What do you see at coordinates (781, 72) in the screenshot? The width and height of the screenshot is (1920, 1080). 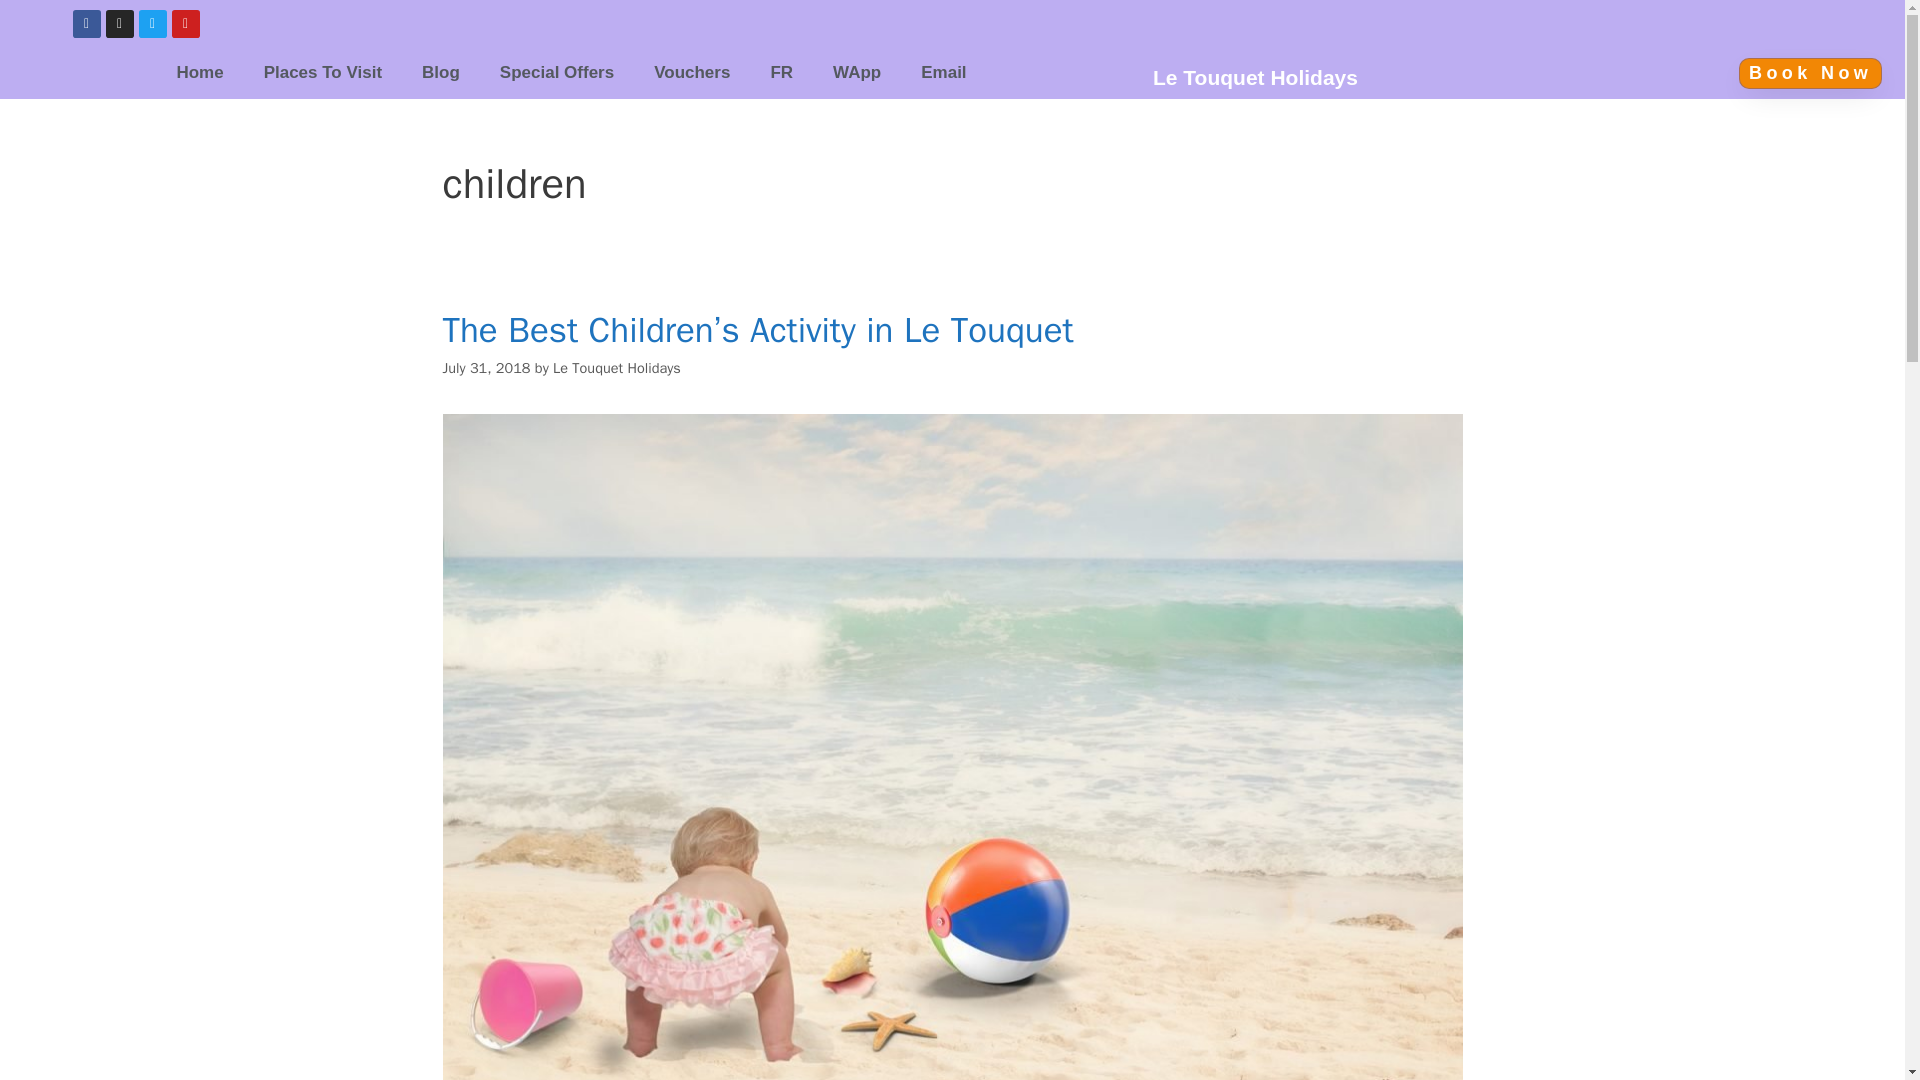 I see `FR` at bounding box center [781, 72].